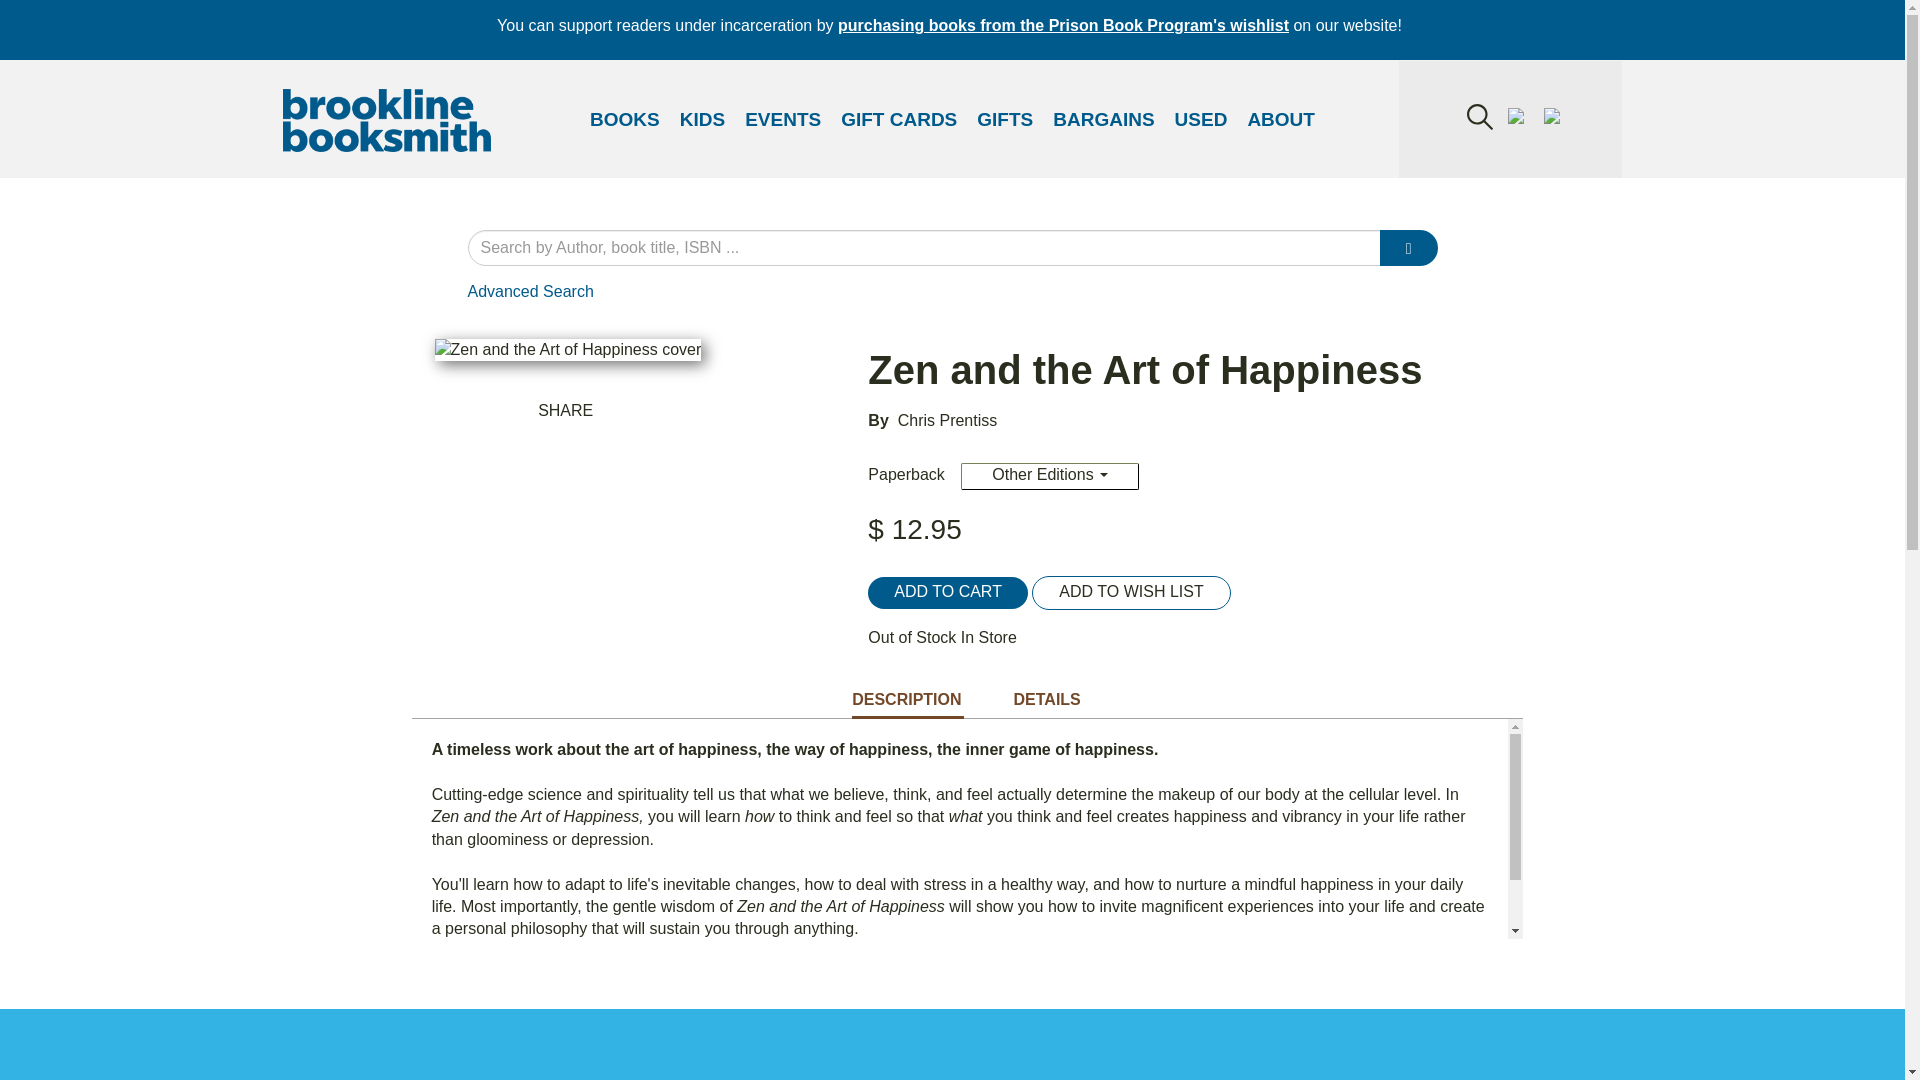 This screenshot has width=1920, height=1080. I want to click on EVENTS, so click(783, 120).